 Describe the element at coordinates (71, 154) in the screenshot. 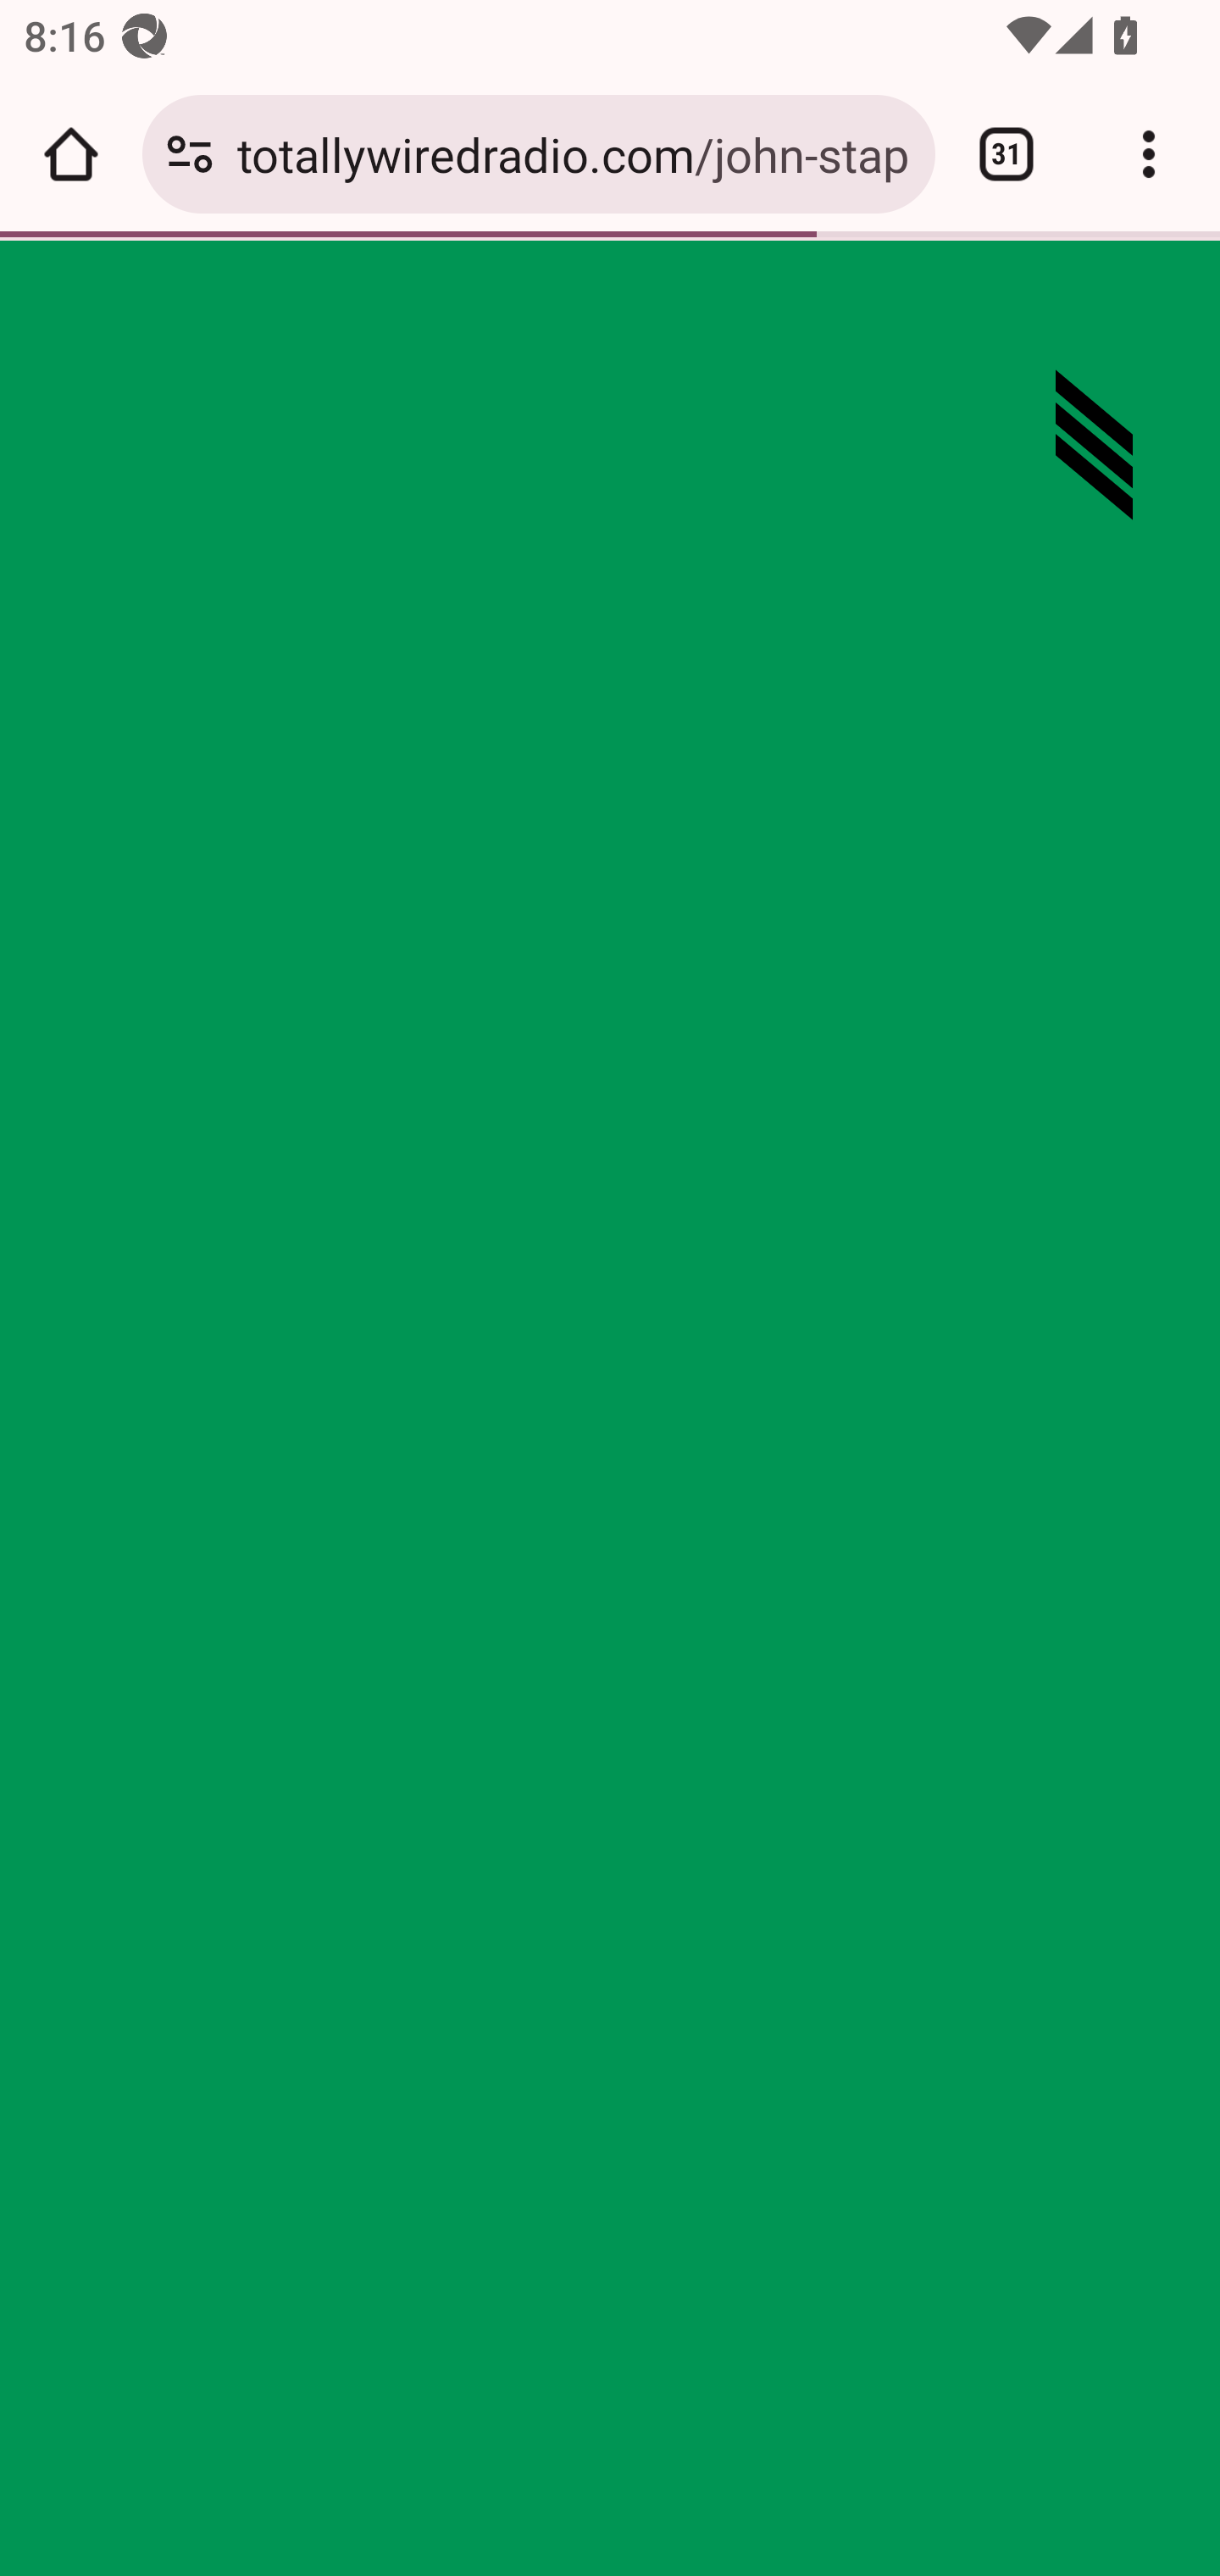

I see `Open the home page` at that location.